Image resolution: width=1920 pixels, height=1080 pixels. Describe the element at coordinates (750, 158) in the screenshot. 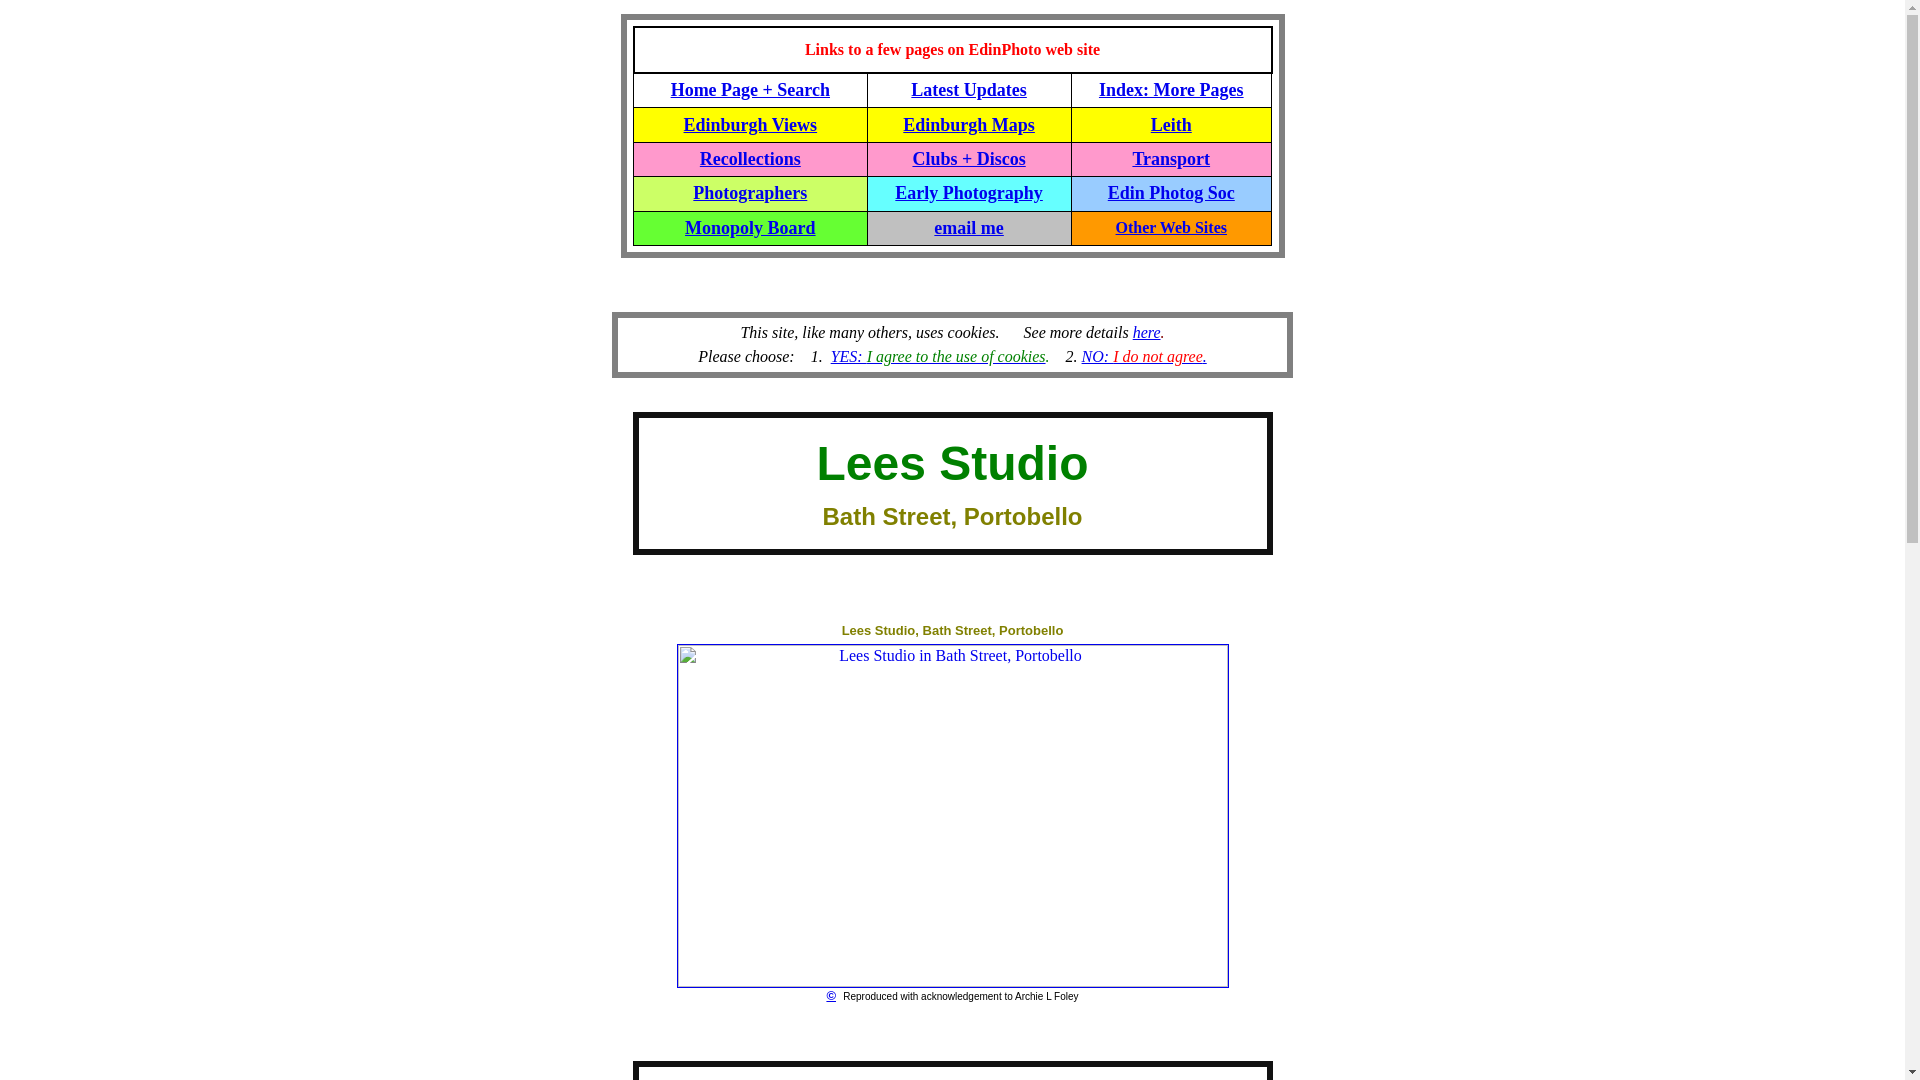

I see `Recollections` at that location.